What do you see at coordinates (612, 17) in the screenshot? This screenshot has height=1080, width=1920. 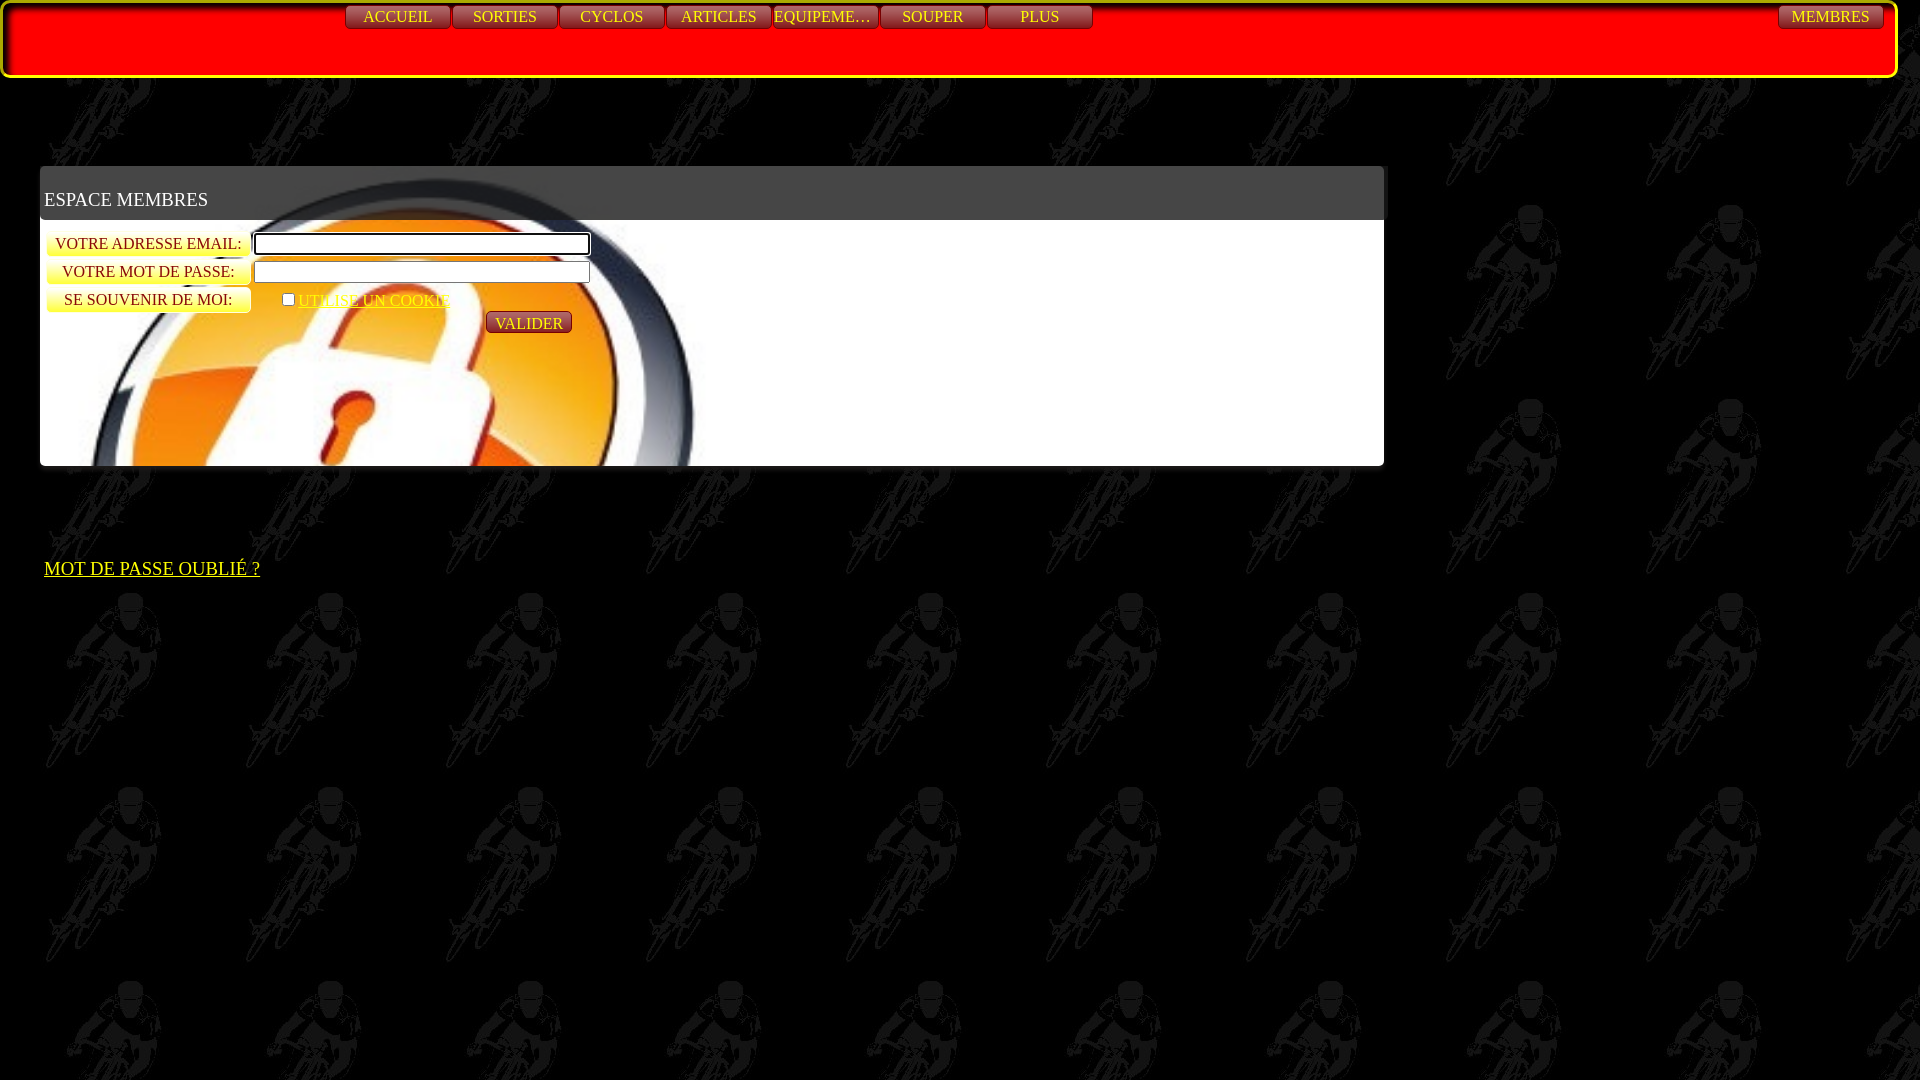 I see `CYCLOS` at bounding box center [612, 17].